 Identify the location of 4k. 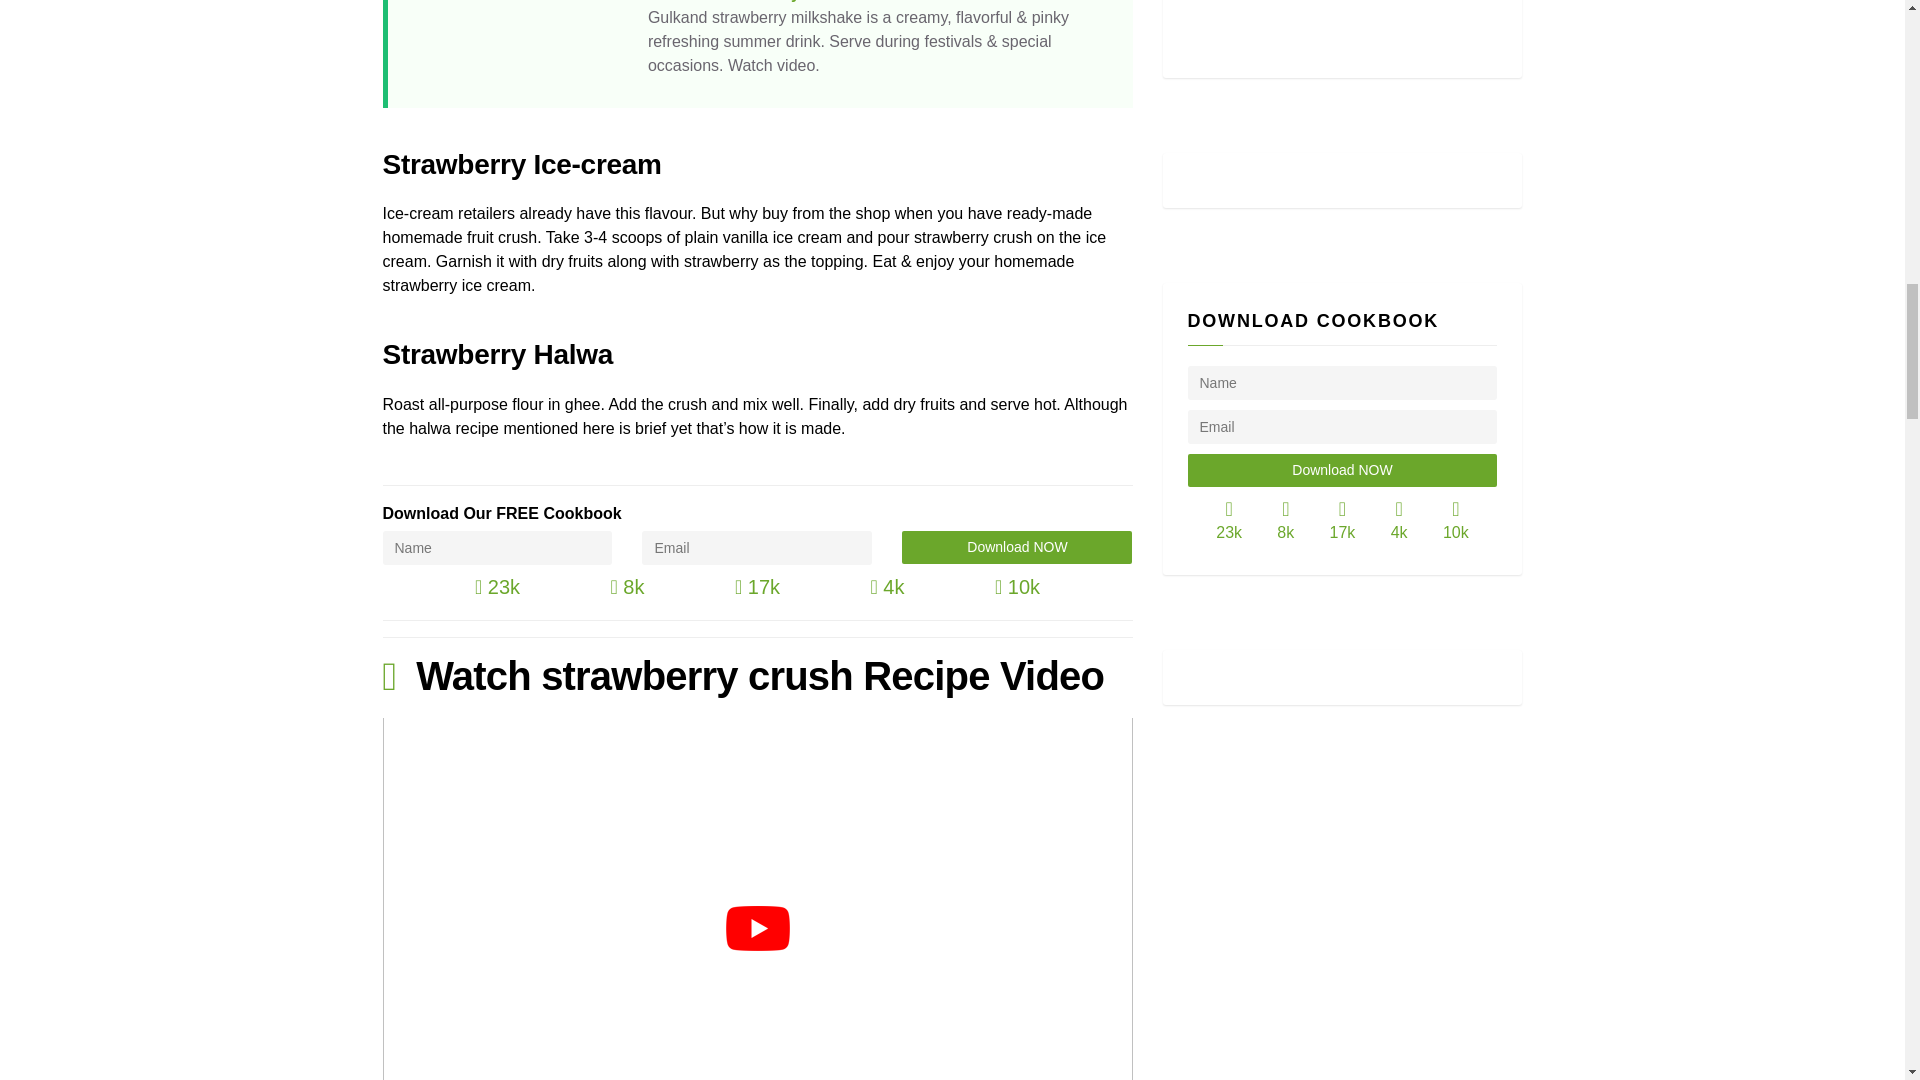
(886, 586).